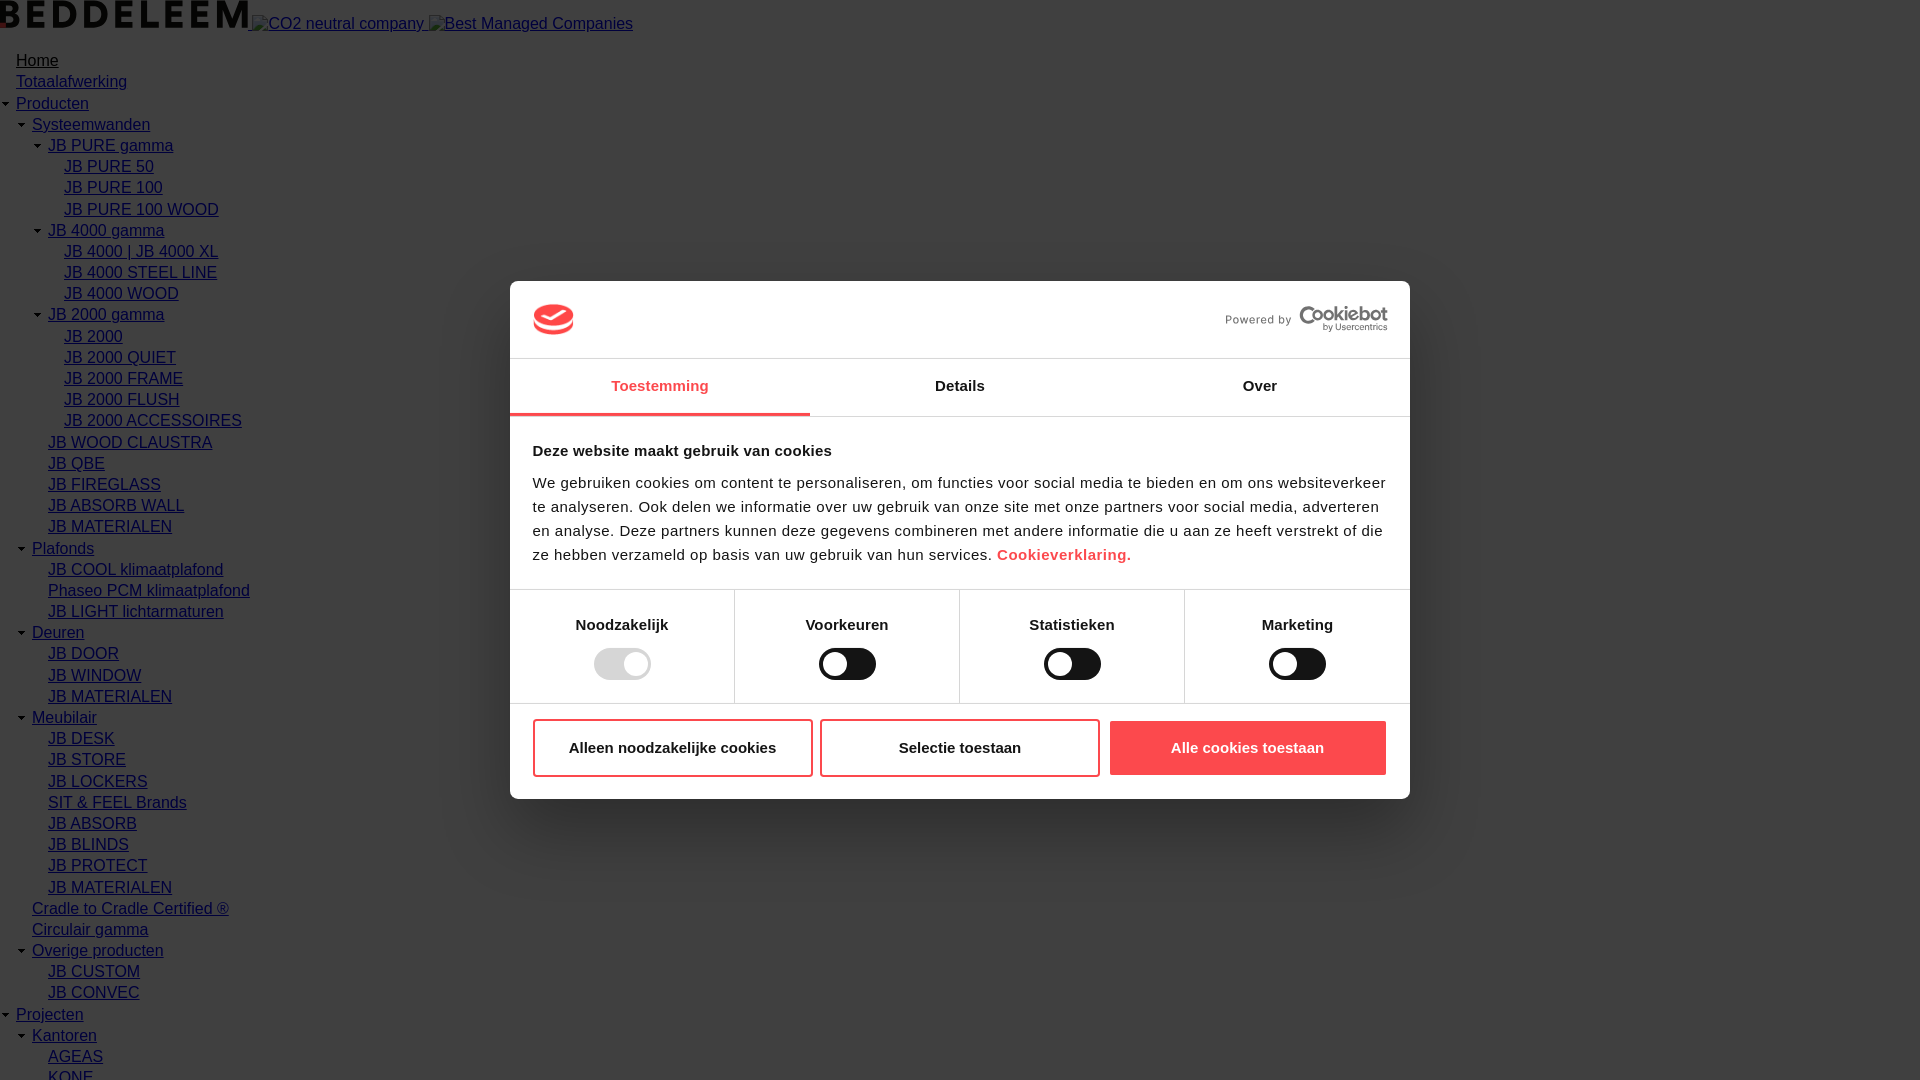  I want to click on JB COOL klimaatplafond, so click(136, 570).